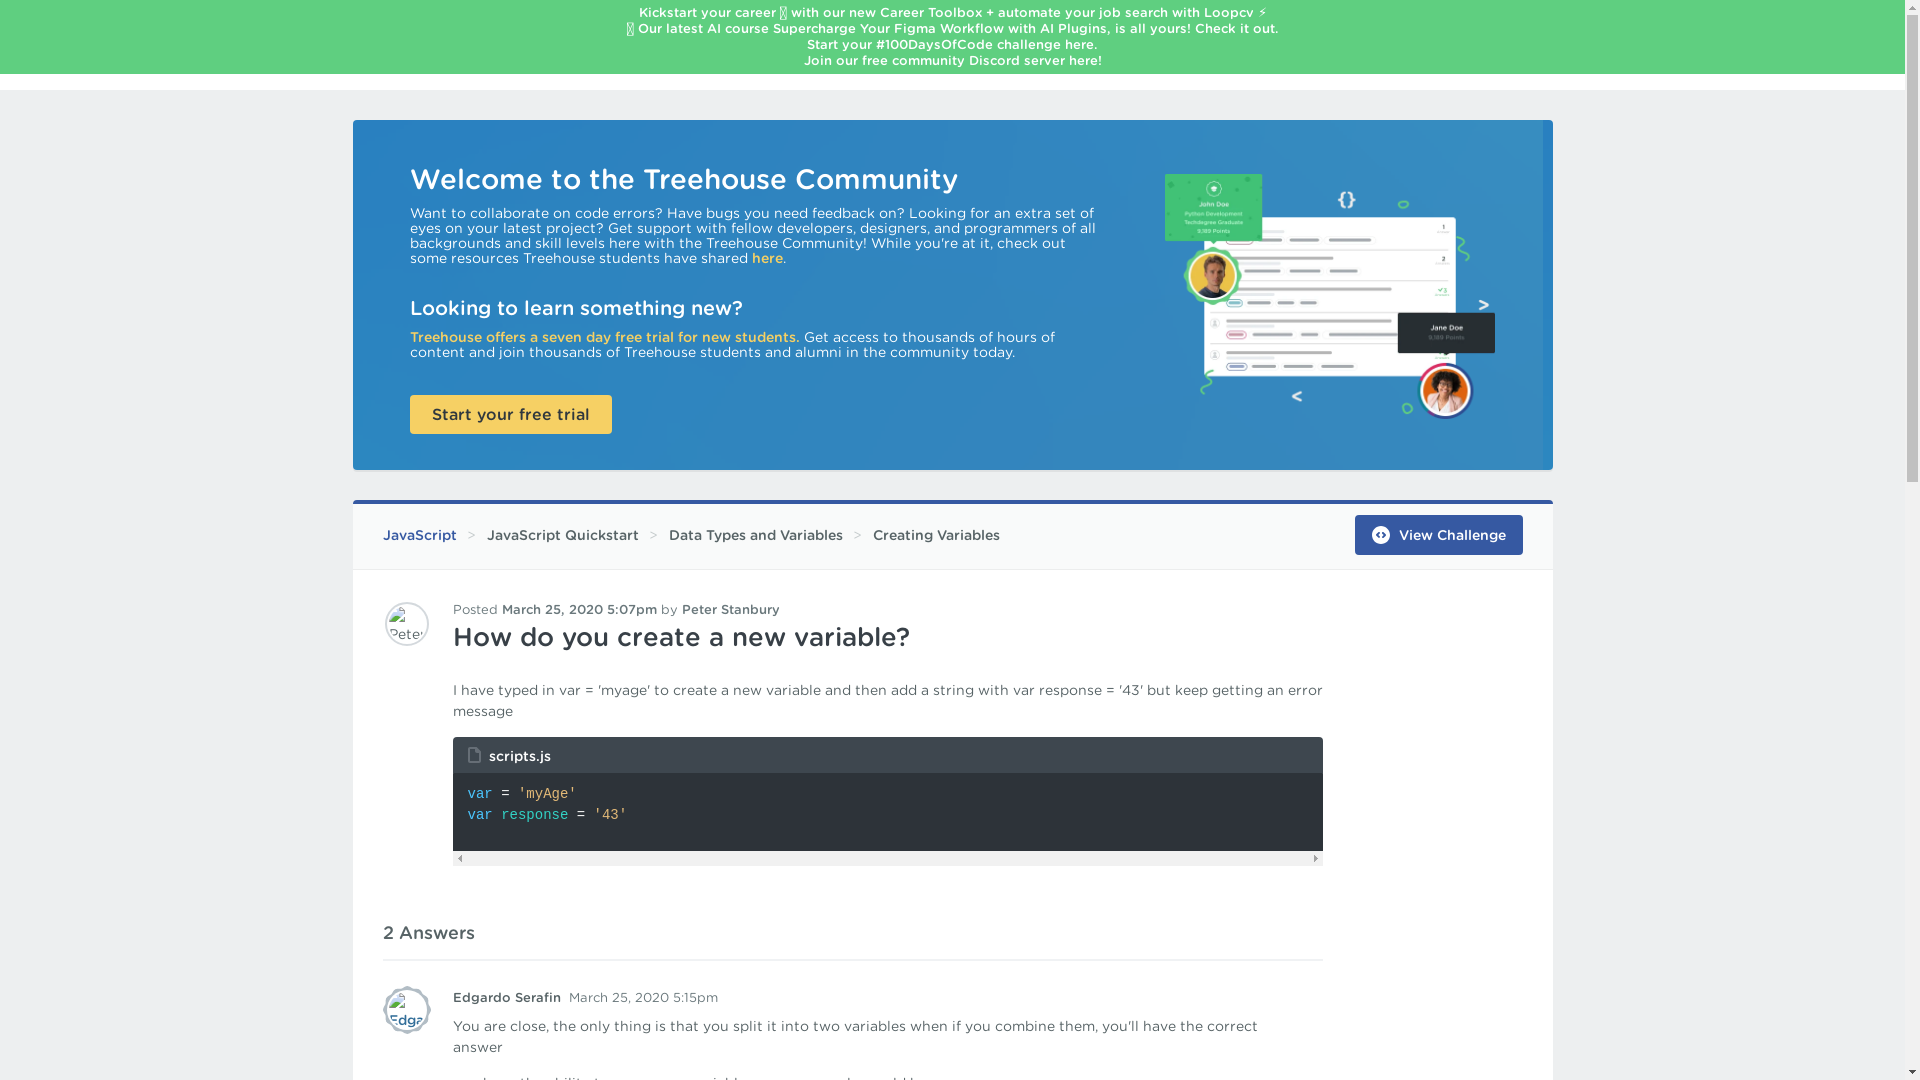 This screenshot has height=1080, width=1920. Describe the element at coordinates (1228, 12) in the screenshot. I see `Loopcv` at that location.